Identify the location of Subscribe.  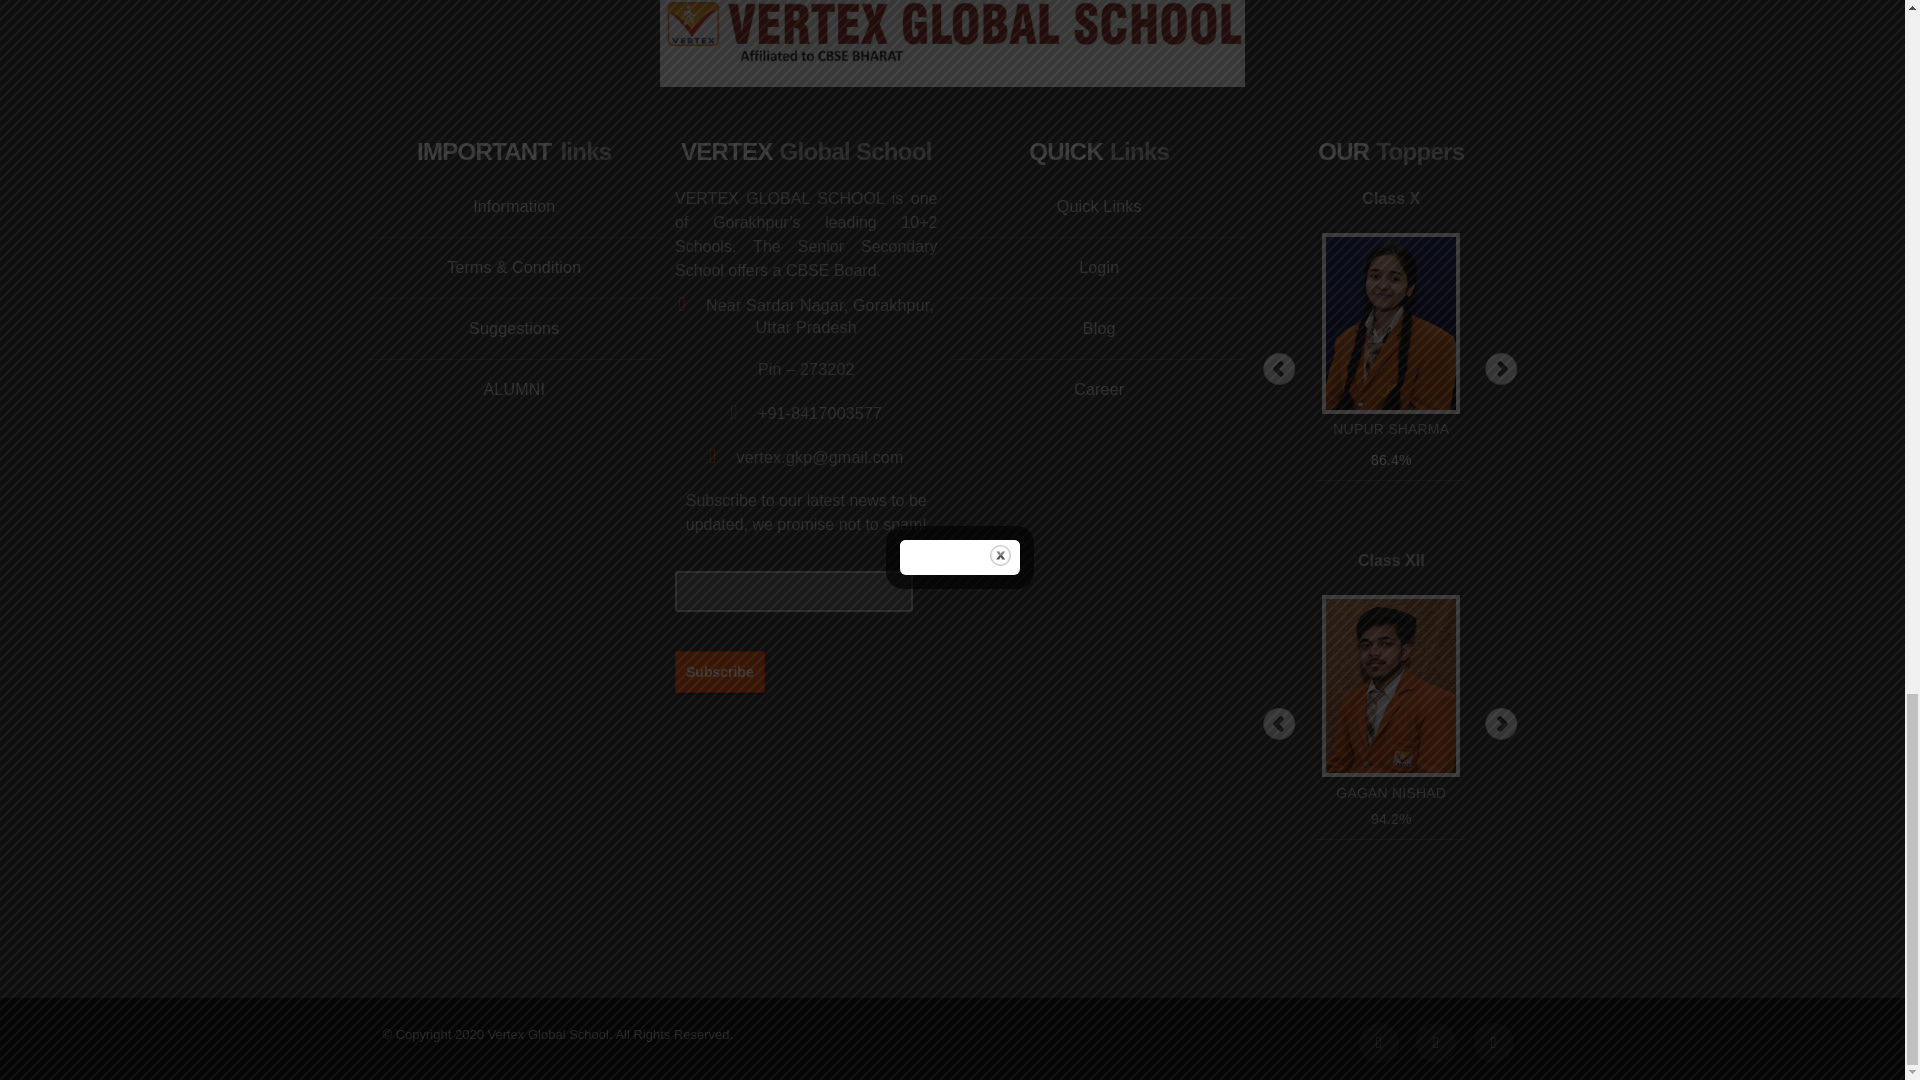
(720, 671).